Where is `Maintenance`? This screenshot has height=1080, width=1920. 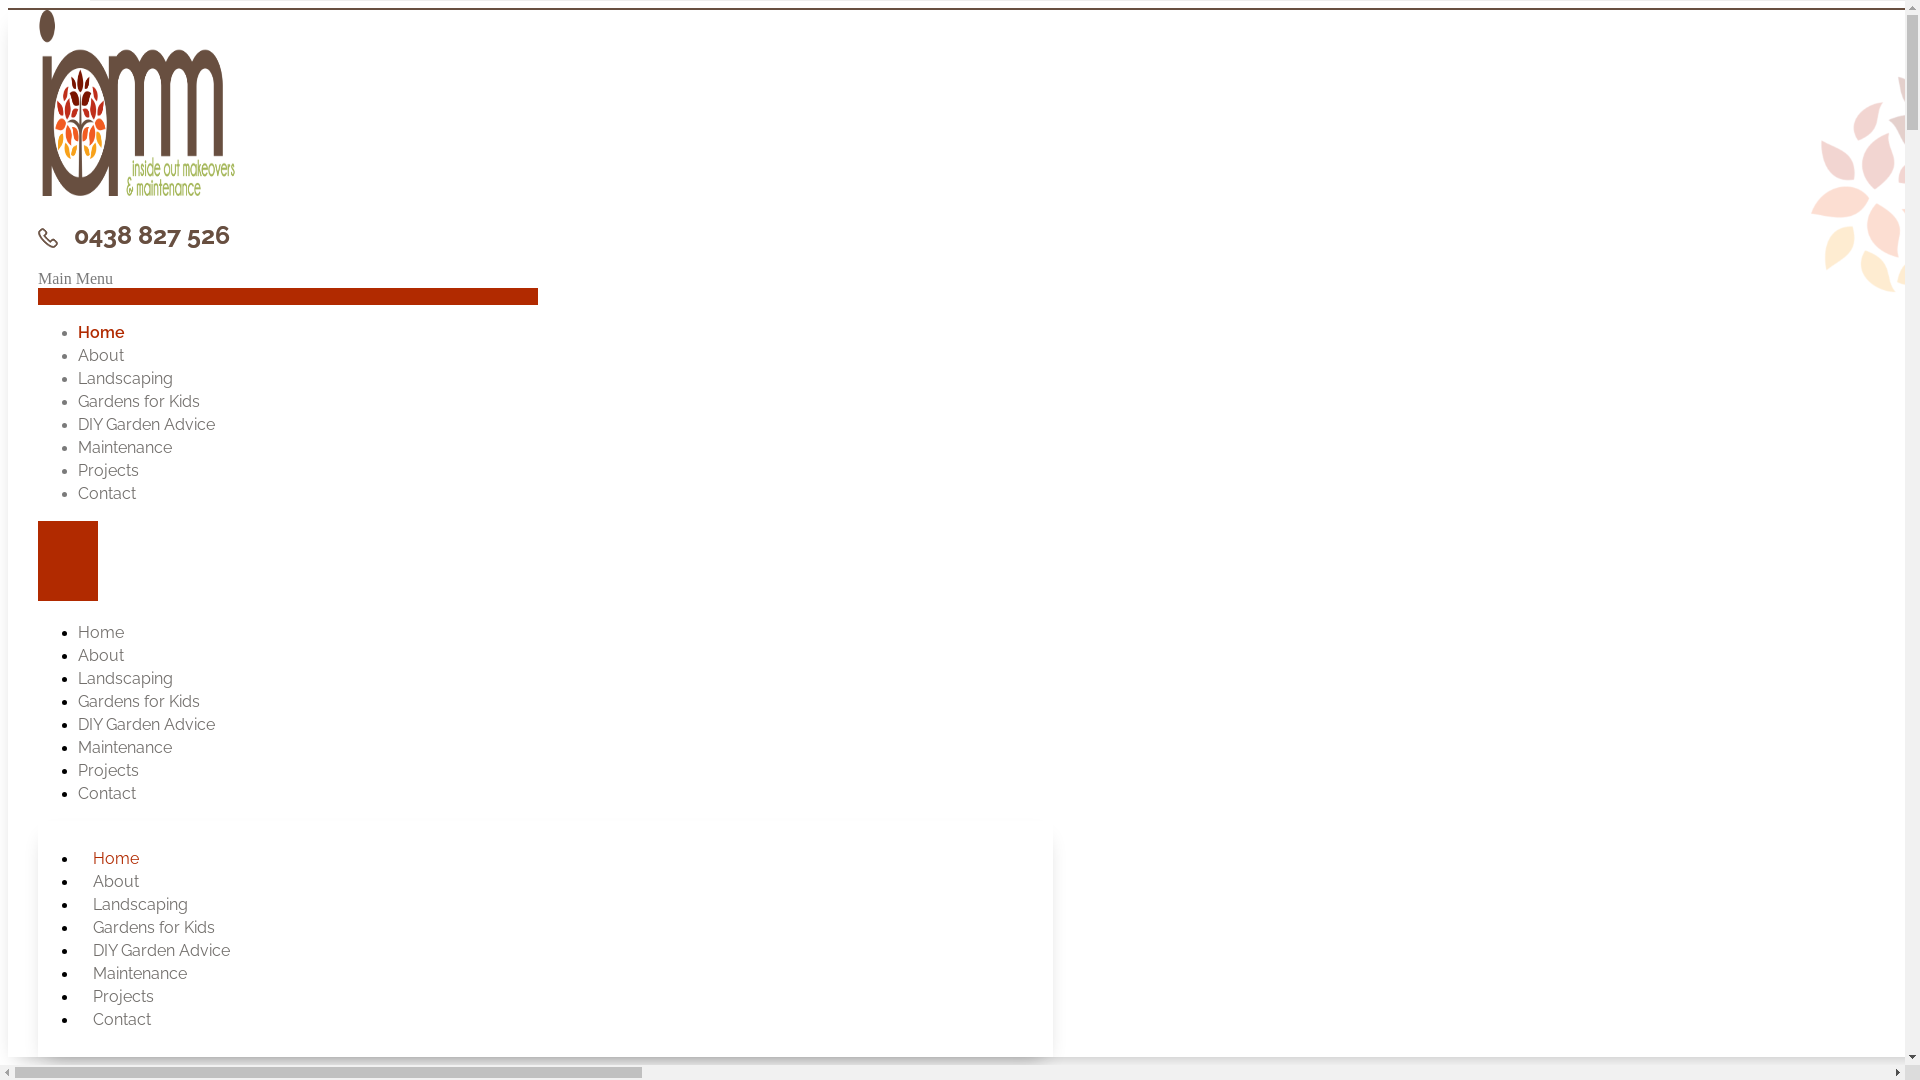
Maintenance is located at coordinates (142, 974).